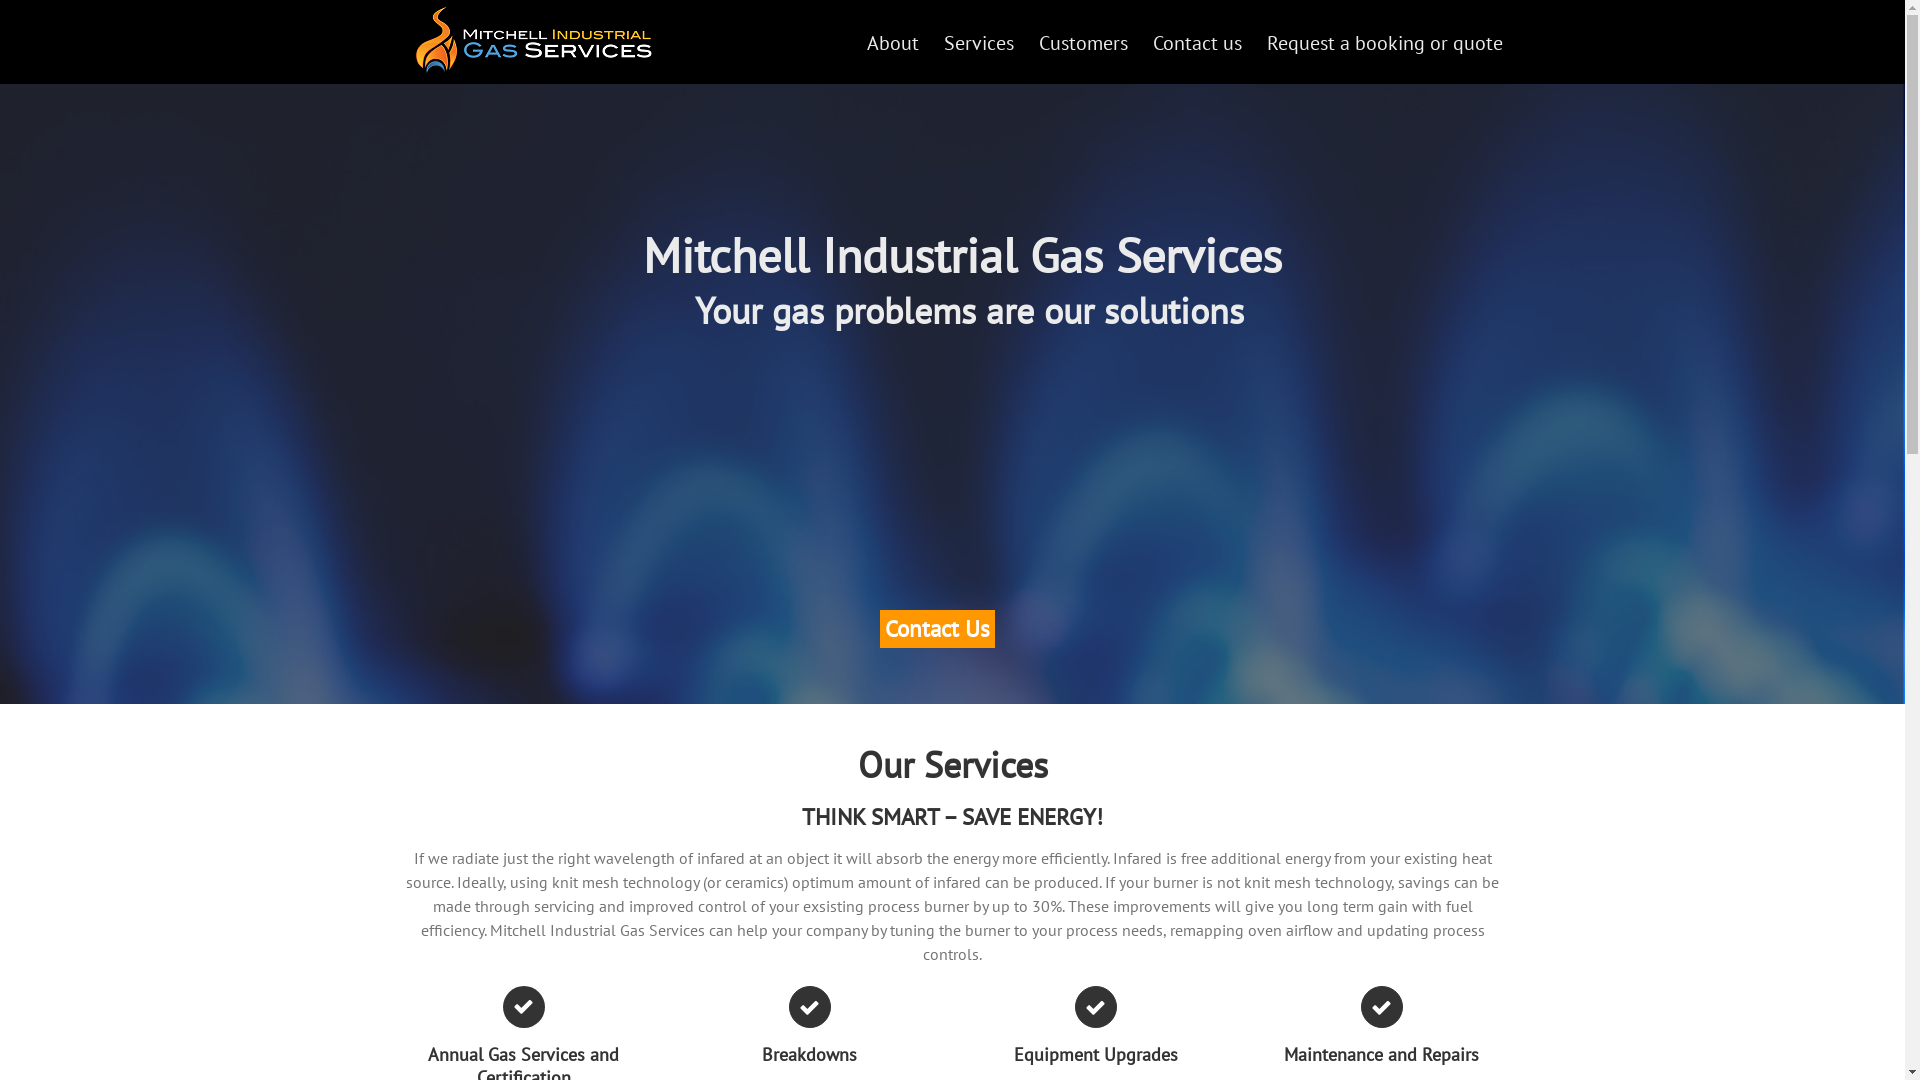 The width and height of the screenshot is (1920, 1080). I want to click on Customers, so click(1082, 42).